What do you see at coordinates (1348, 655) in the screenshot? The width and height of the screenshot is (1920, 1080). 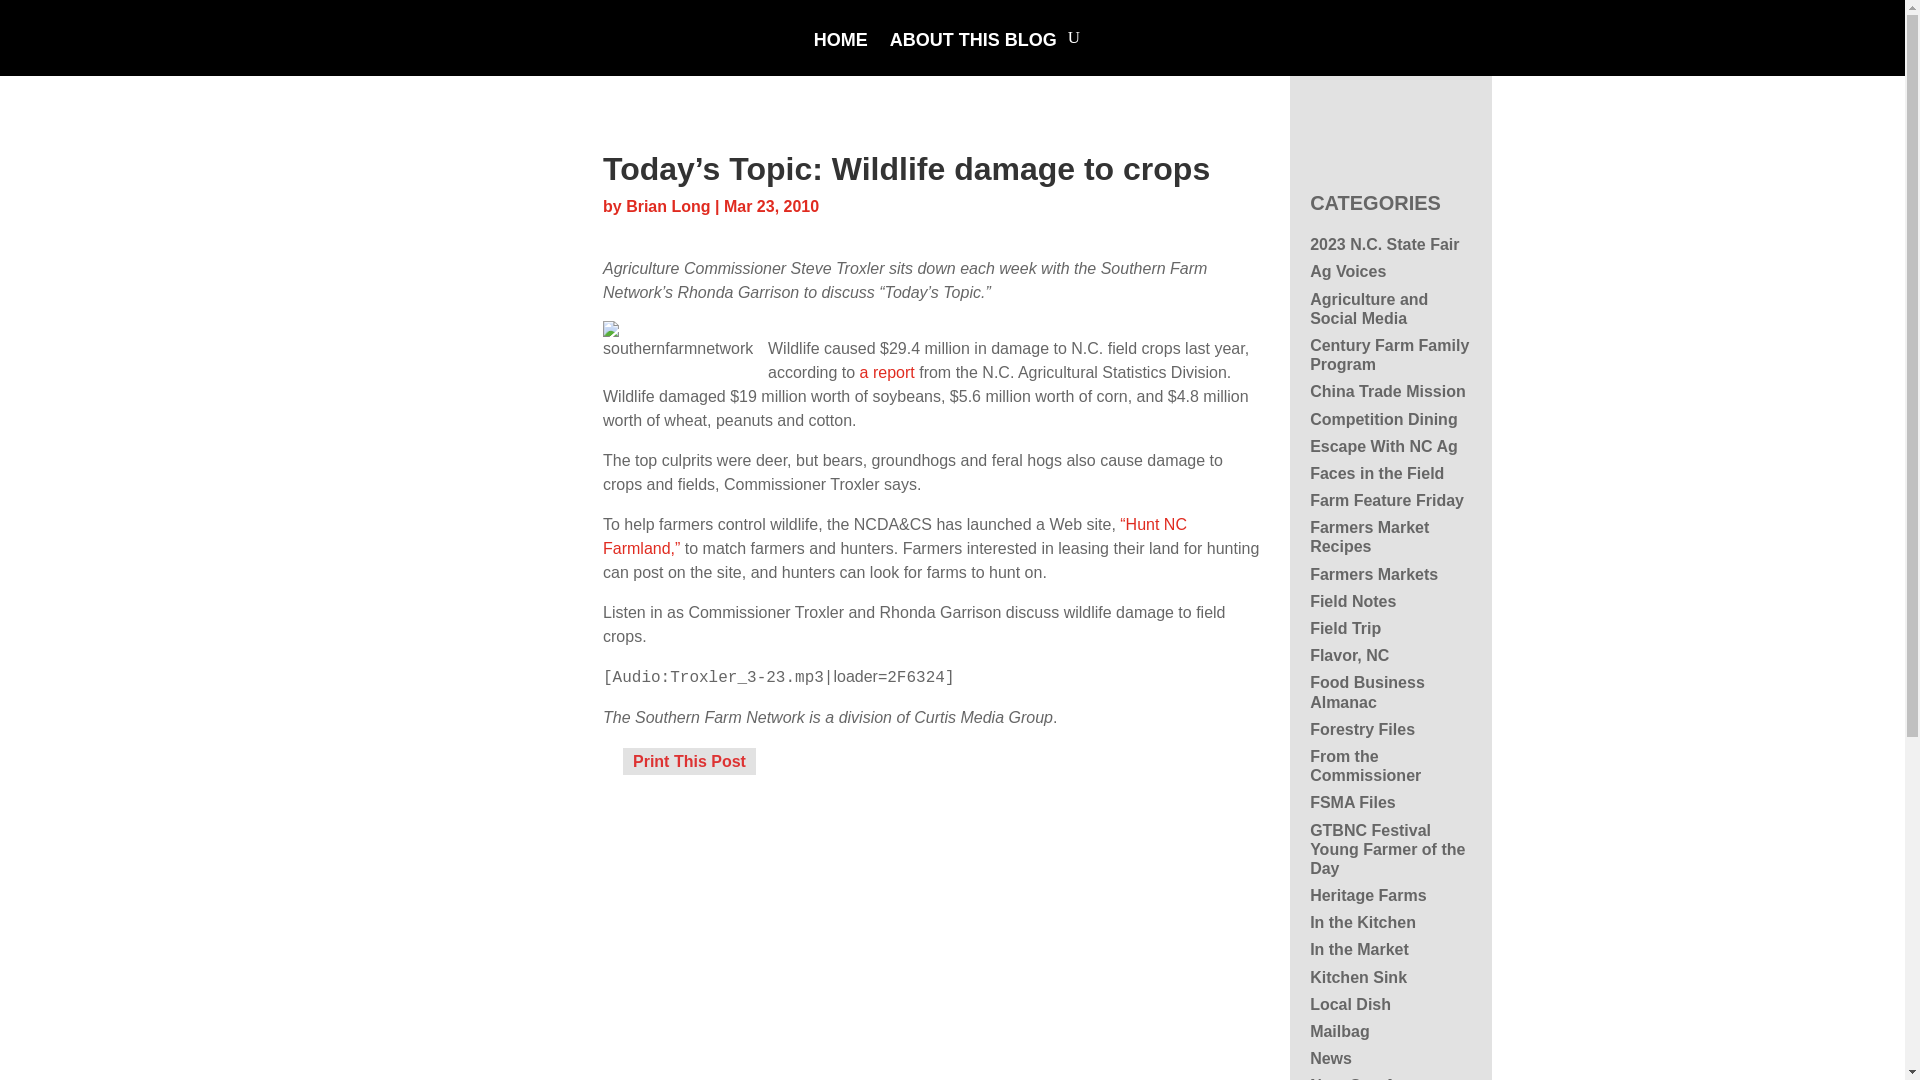 I see `Flavor, NC` at bounding box center [1348, 655].